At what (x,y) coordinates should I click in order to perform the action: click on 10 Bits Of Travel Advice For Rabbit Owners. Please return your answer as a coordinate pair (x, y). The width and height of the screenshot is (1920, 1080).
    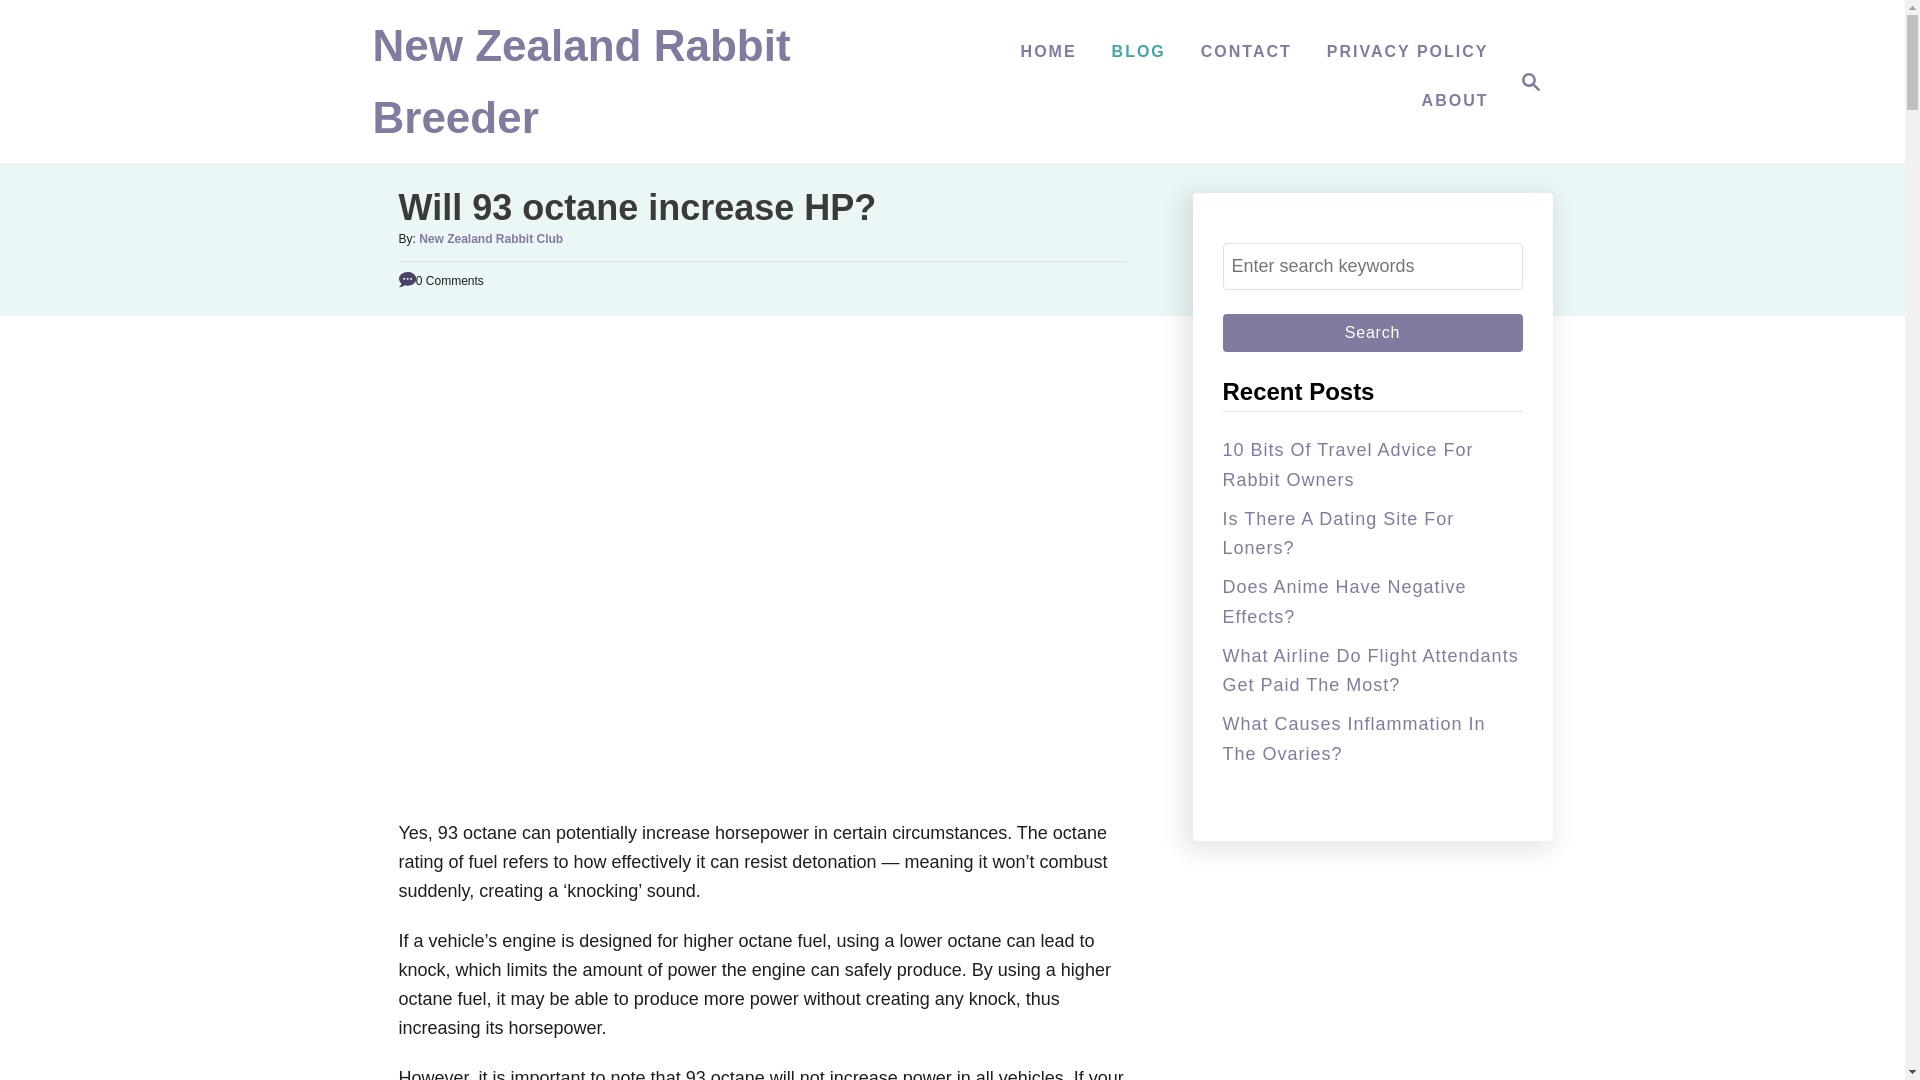
    Looking at the image, I should click on (1138, 52).